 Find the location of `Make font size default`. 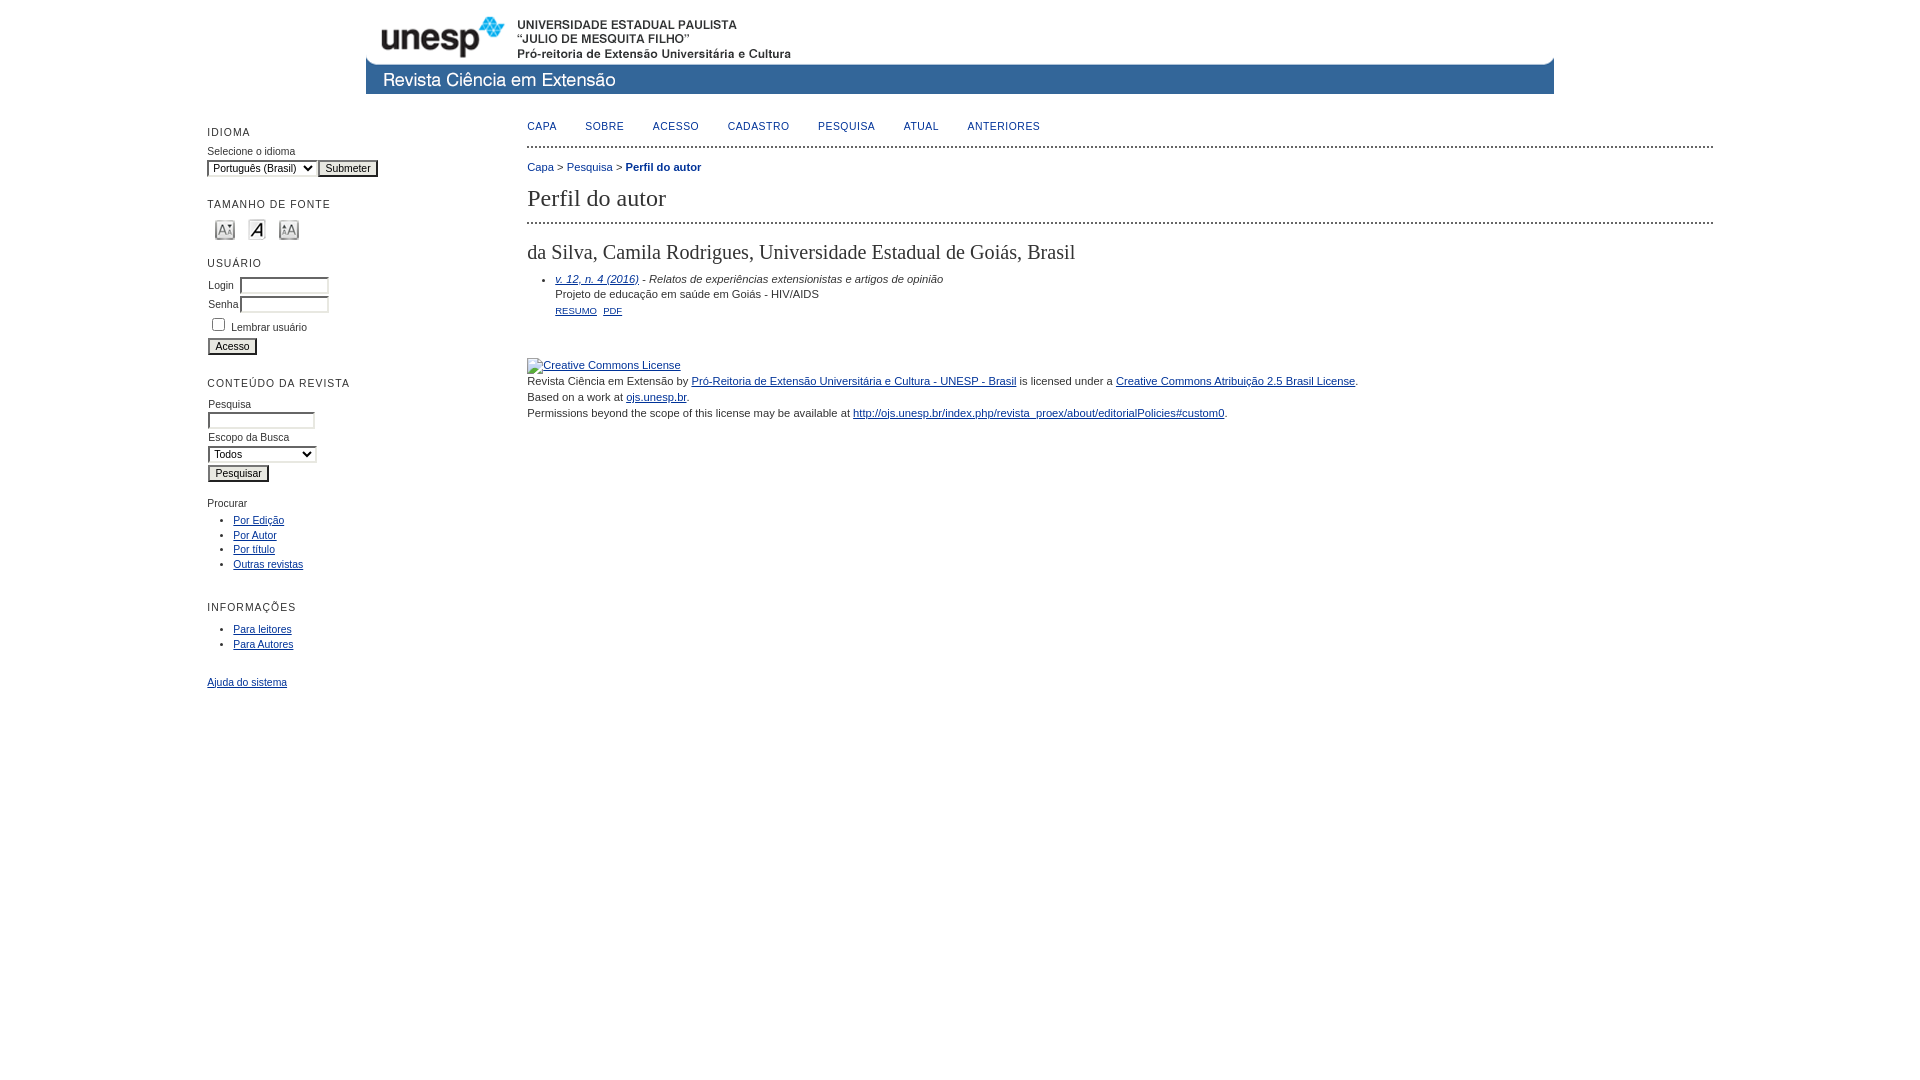

Make font size default is located at coordinates (256, 228).